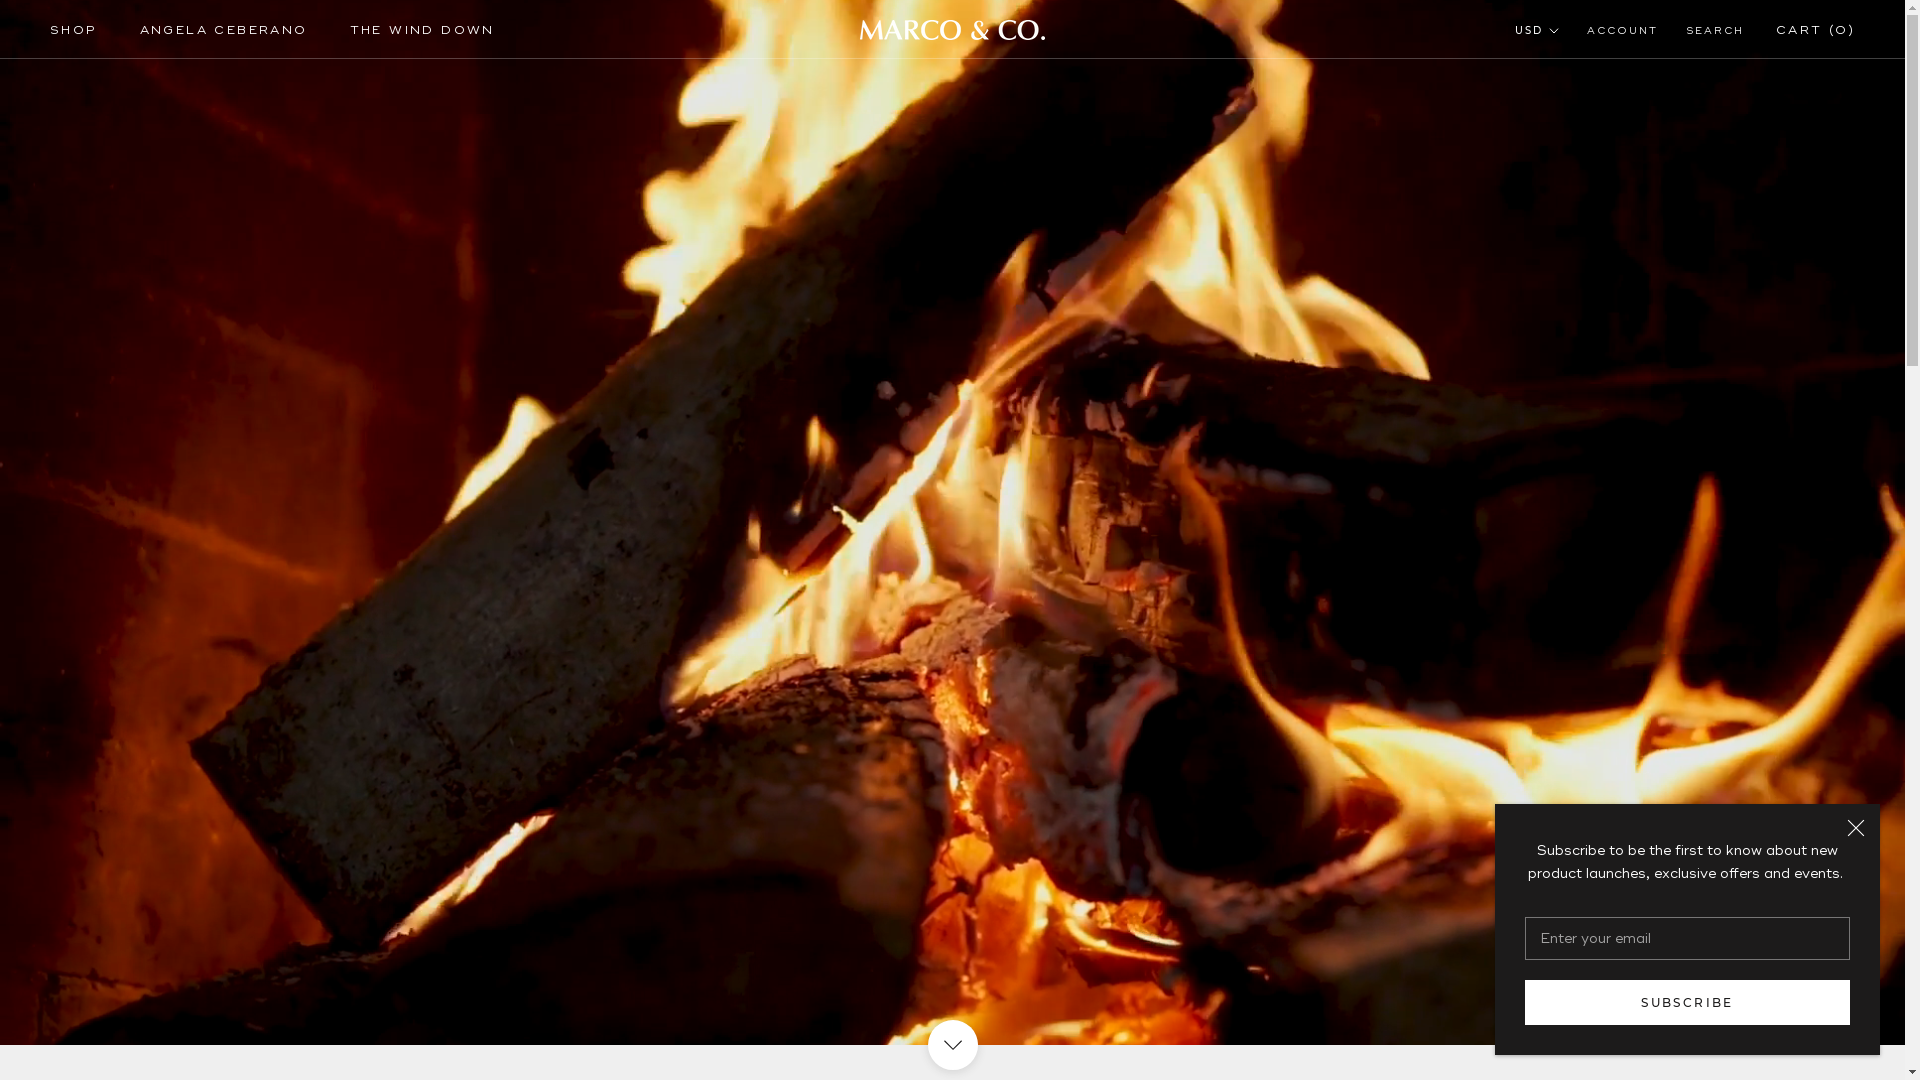 The image size is (1920, 1080). I want to click on CART (0), so click(1816, 30).